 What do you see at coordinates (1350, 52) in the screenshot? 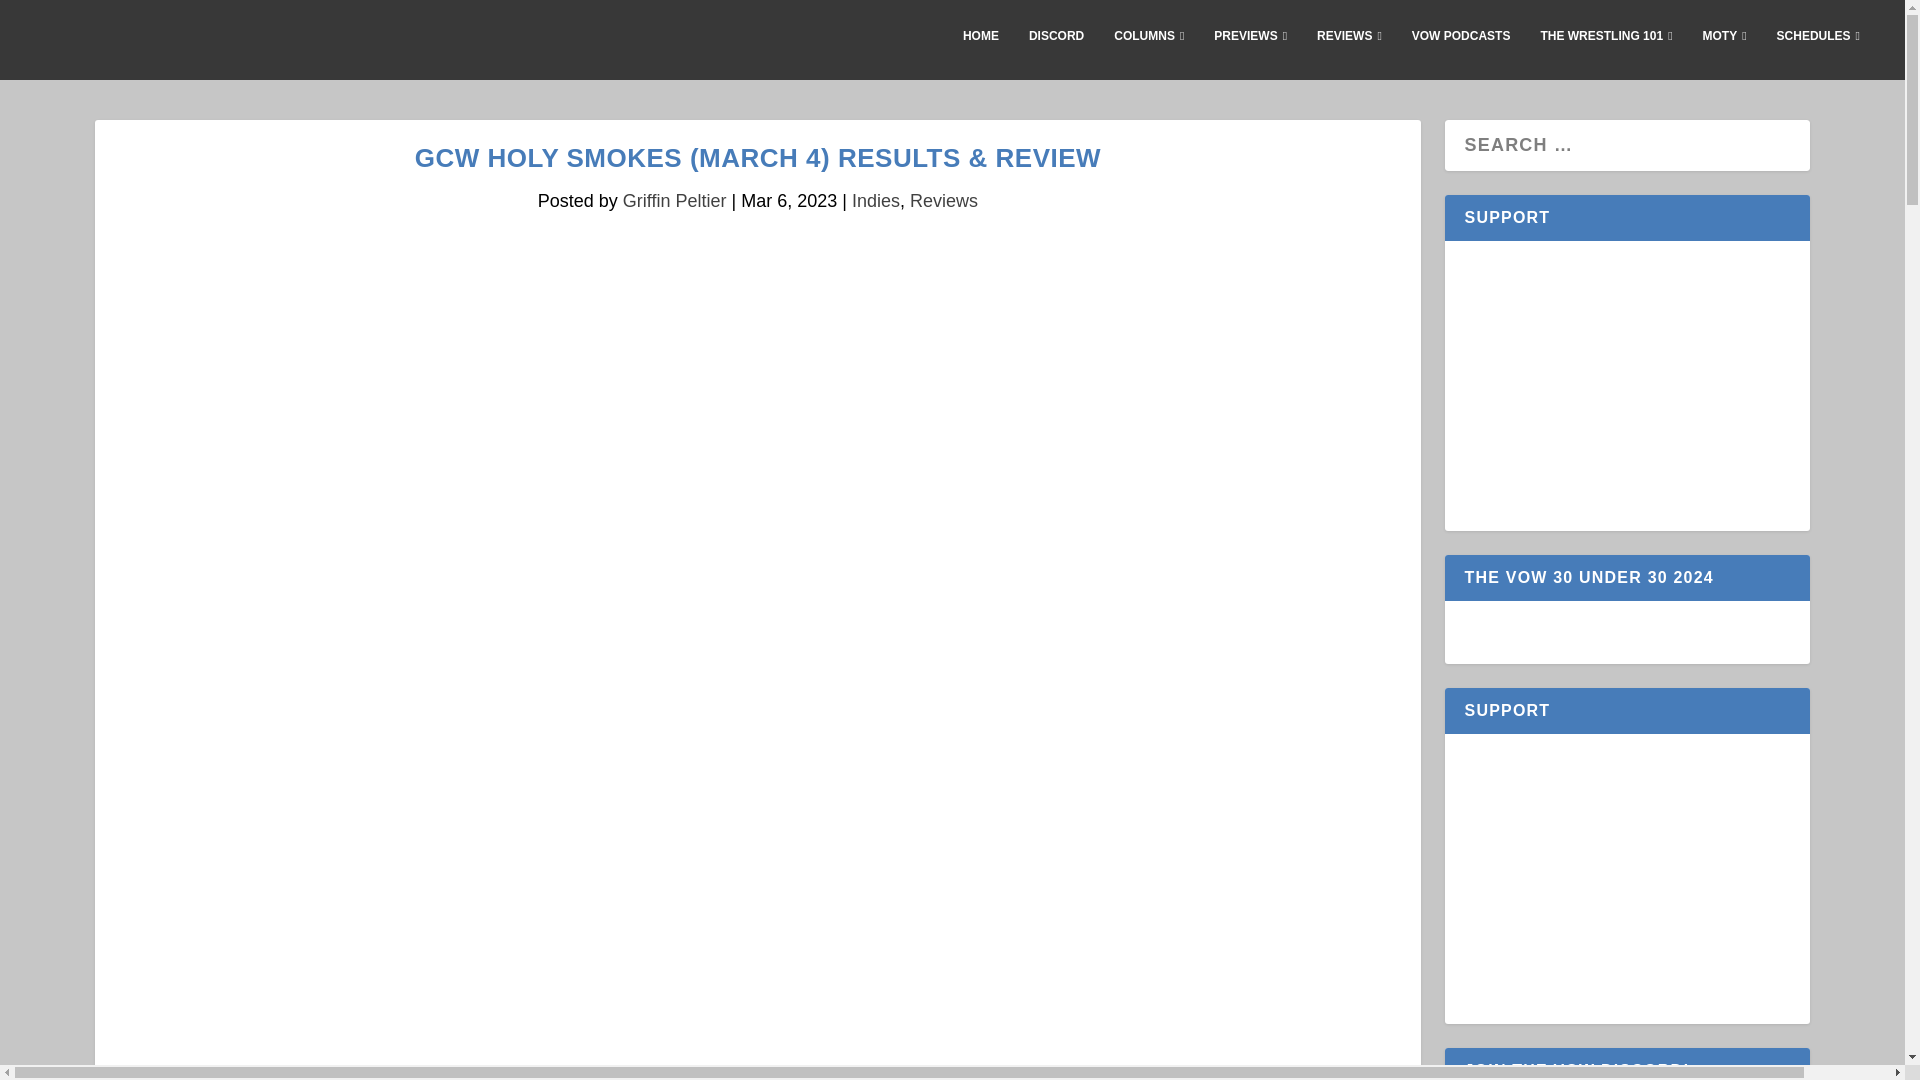
I see `REVIEWS` at bounding box center [1350, 52].